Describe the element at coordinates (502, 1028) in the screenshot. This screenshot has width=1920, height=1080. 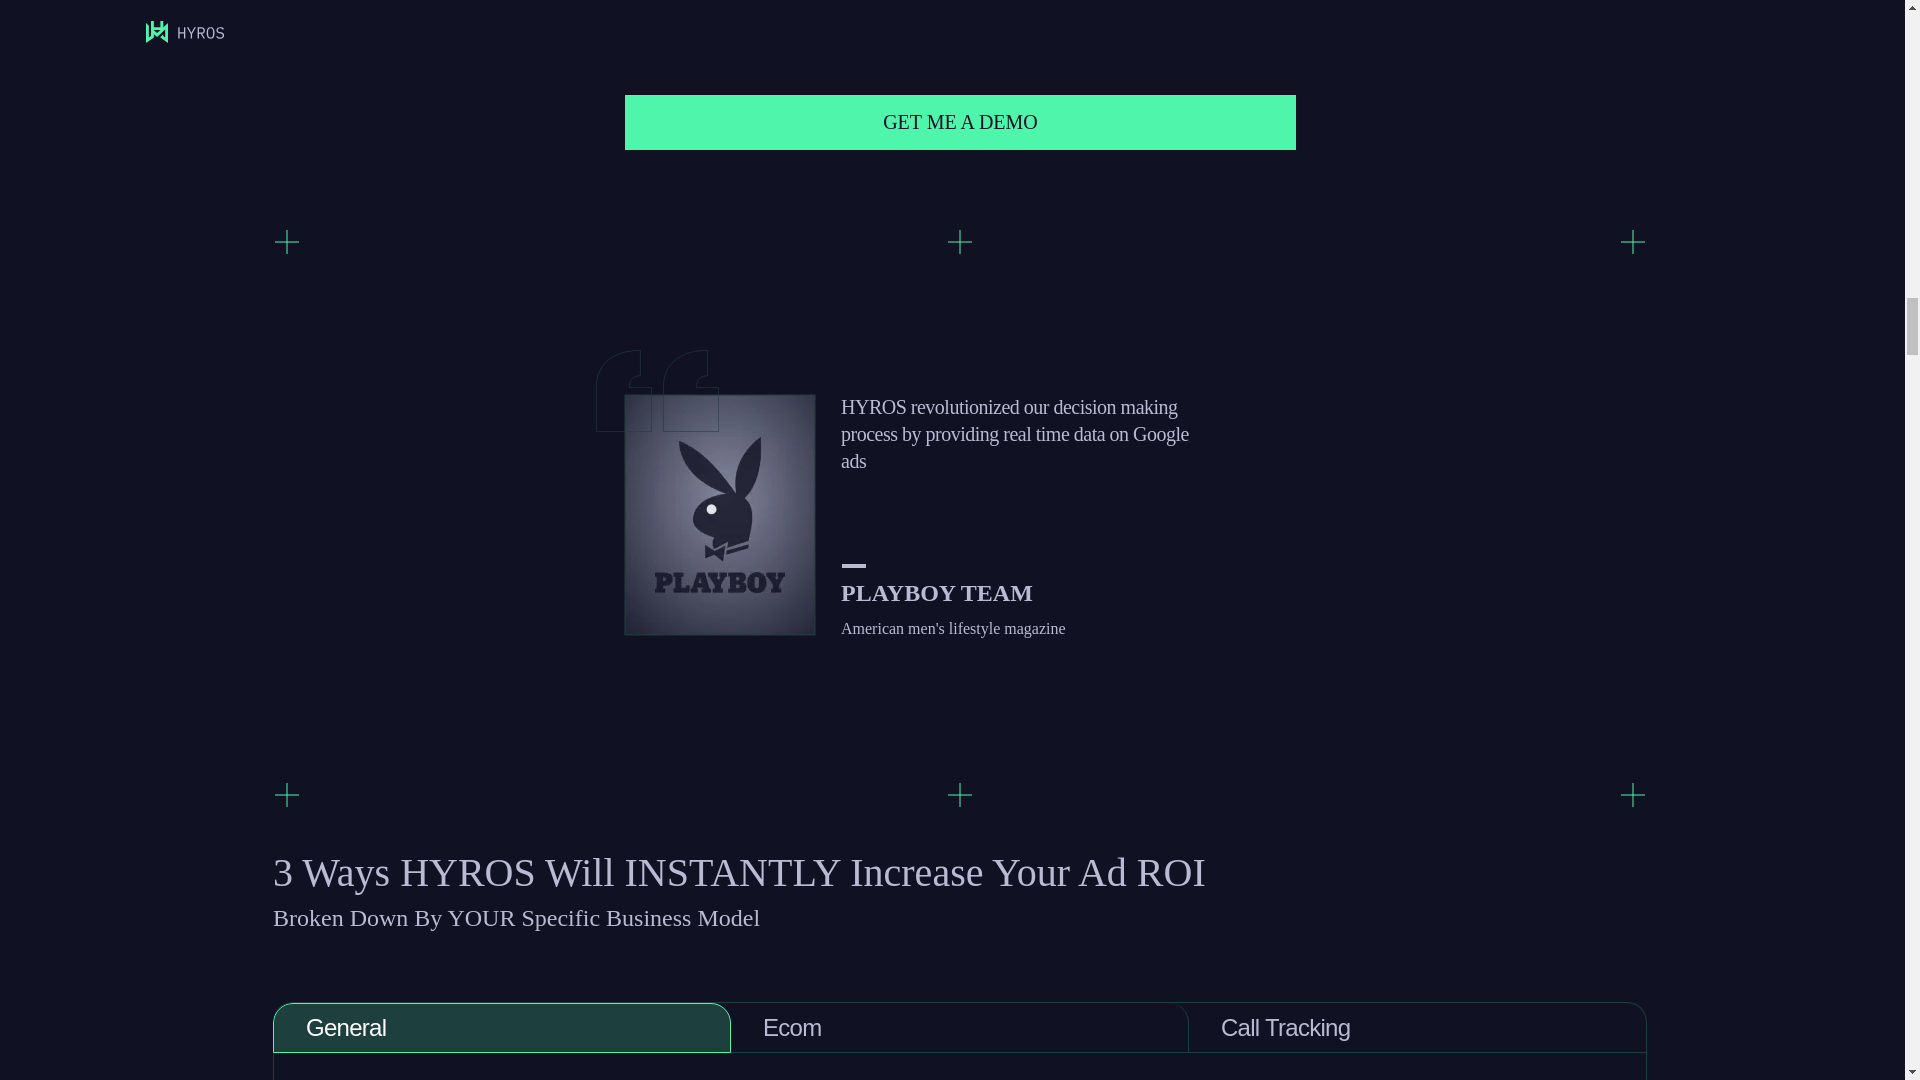
I see `General` at that location.